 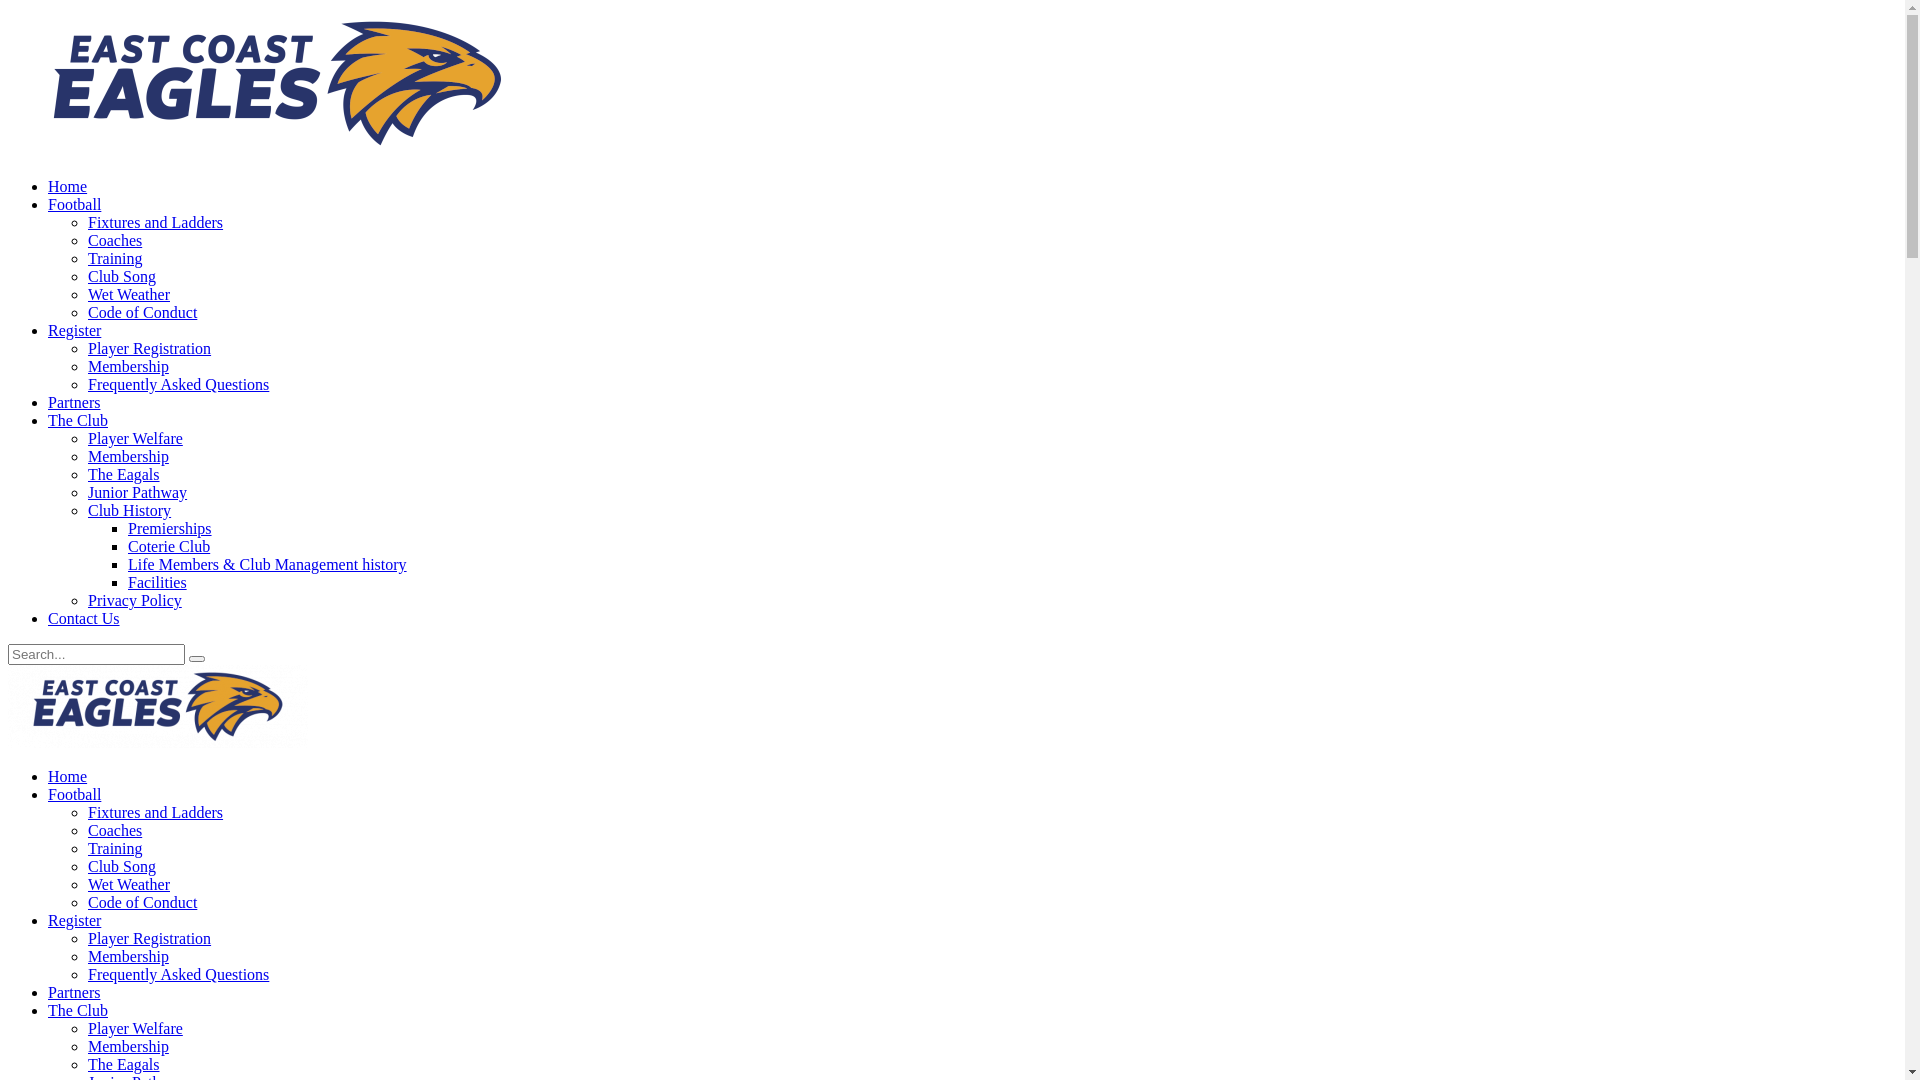 What do you see at coordinates (136, 1028) in the screenshot?
I see `Player Welfare` at bounding box center [136, 1028].